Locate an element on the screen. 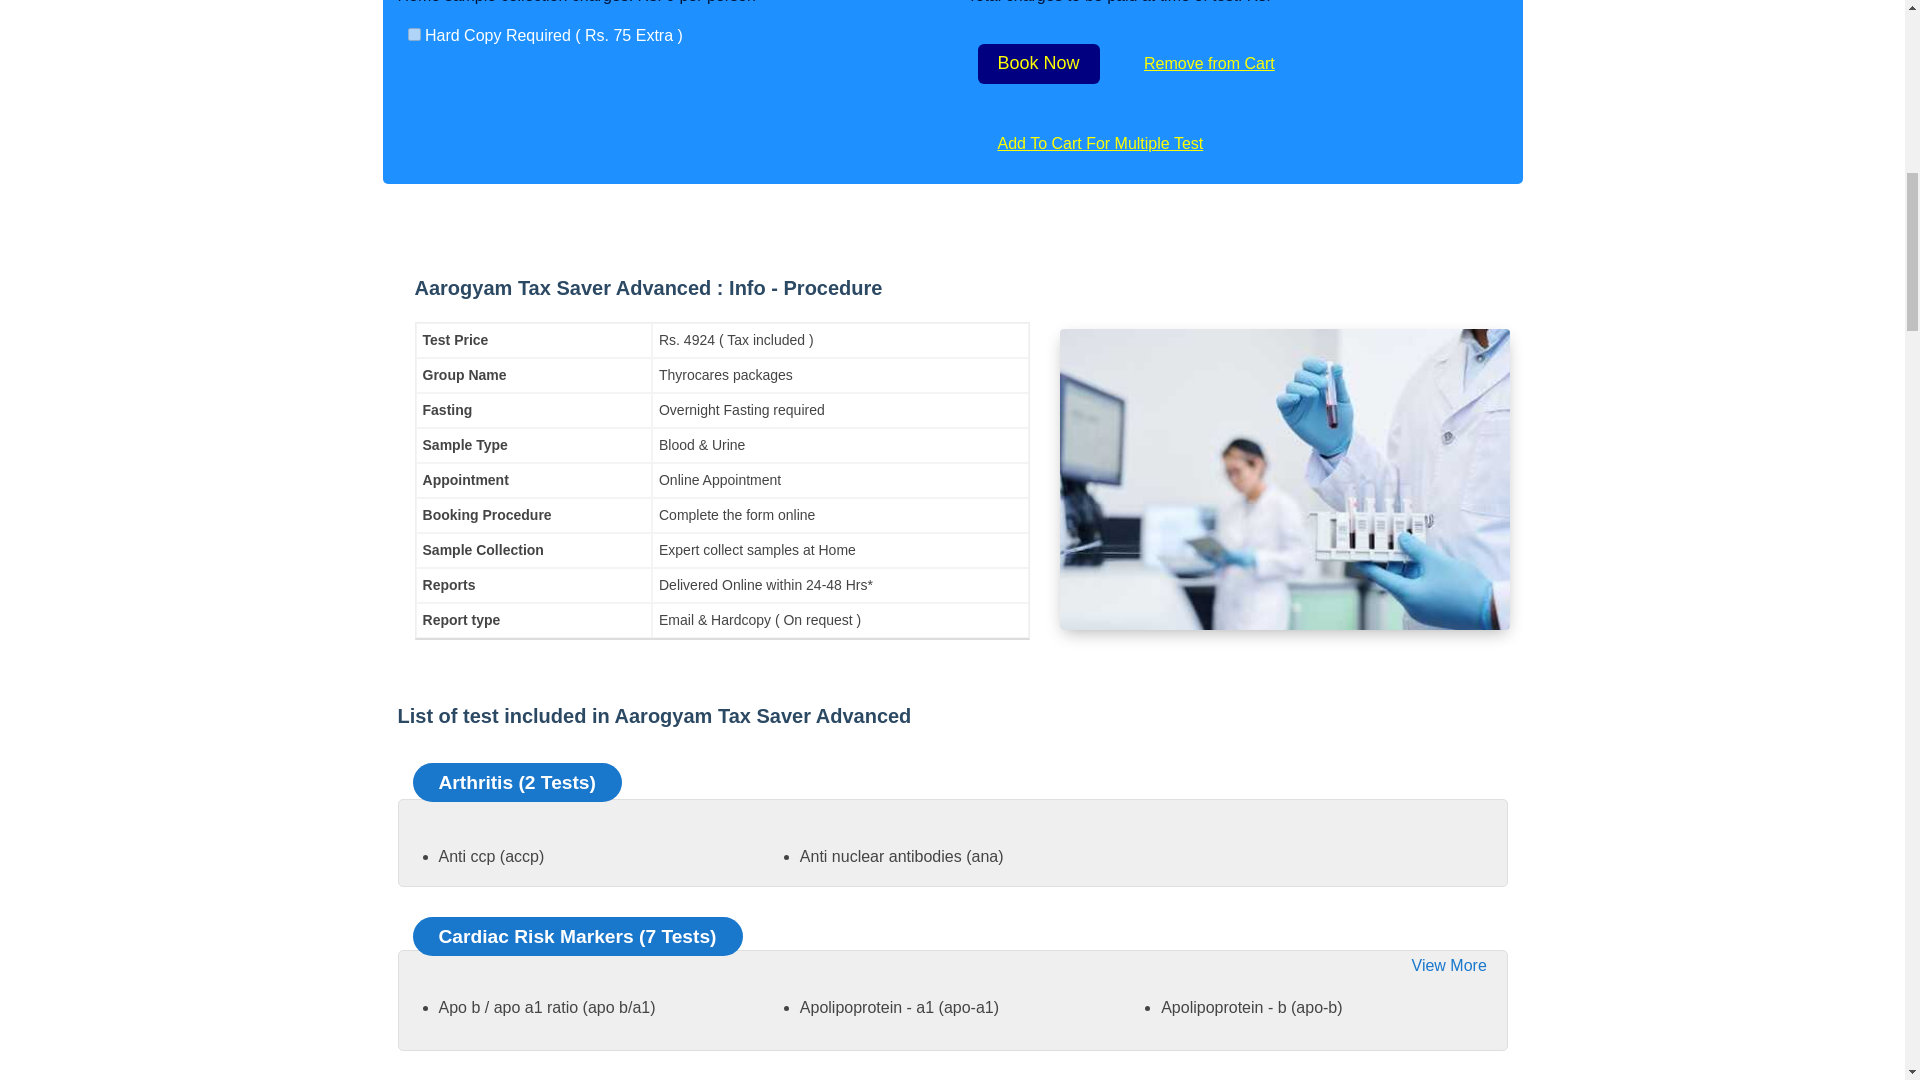 This screenshot has height=1080, width=1920. on is located at coordinates (414, 34).